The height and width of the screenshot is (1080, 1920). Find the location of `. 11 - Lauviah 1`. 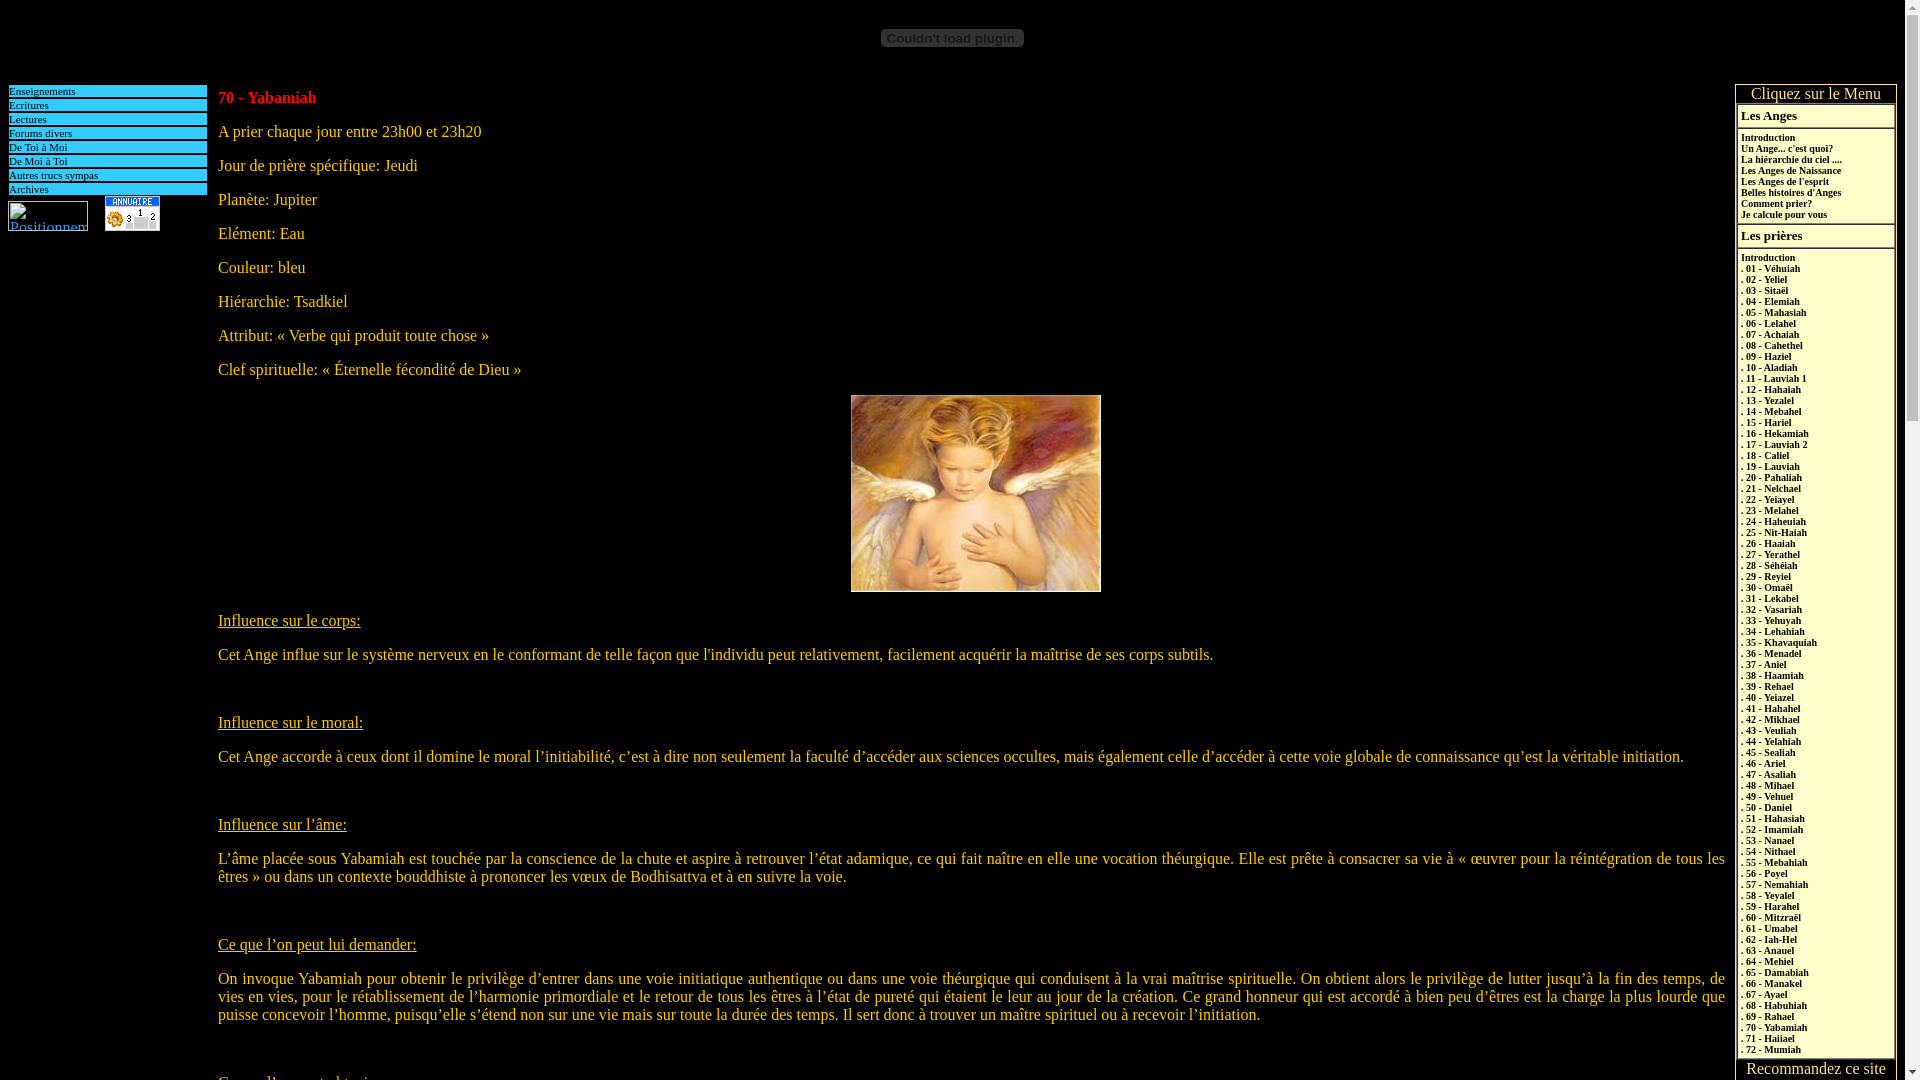

. 11 - Lauviah 1 is located at coordinates (1774, 378).